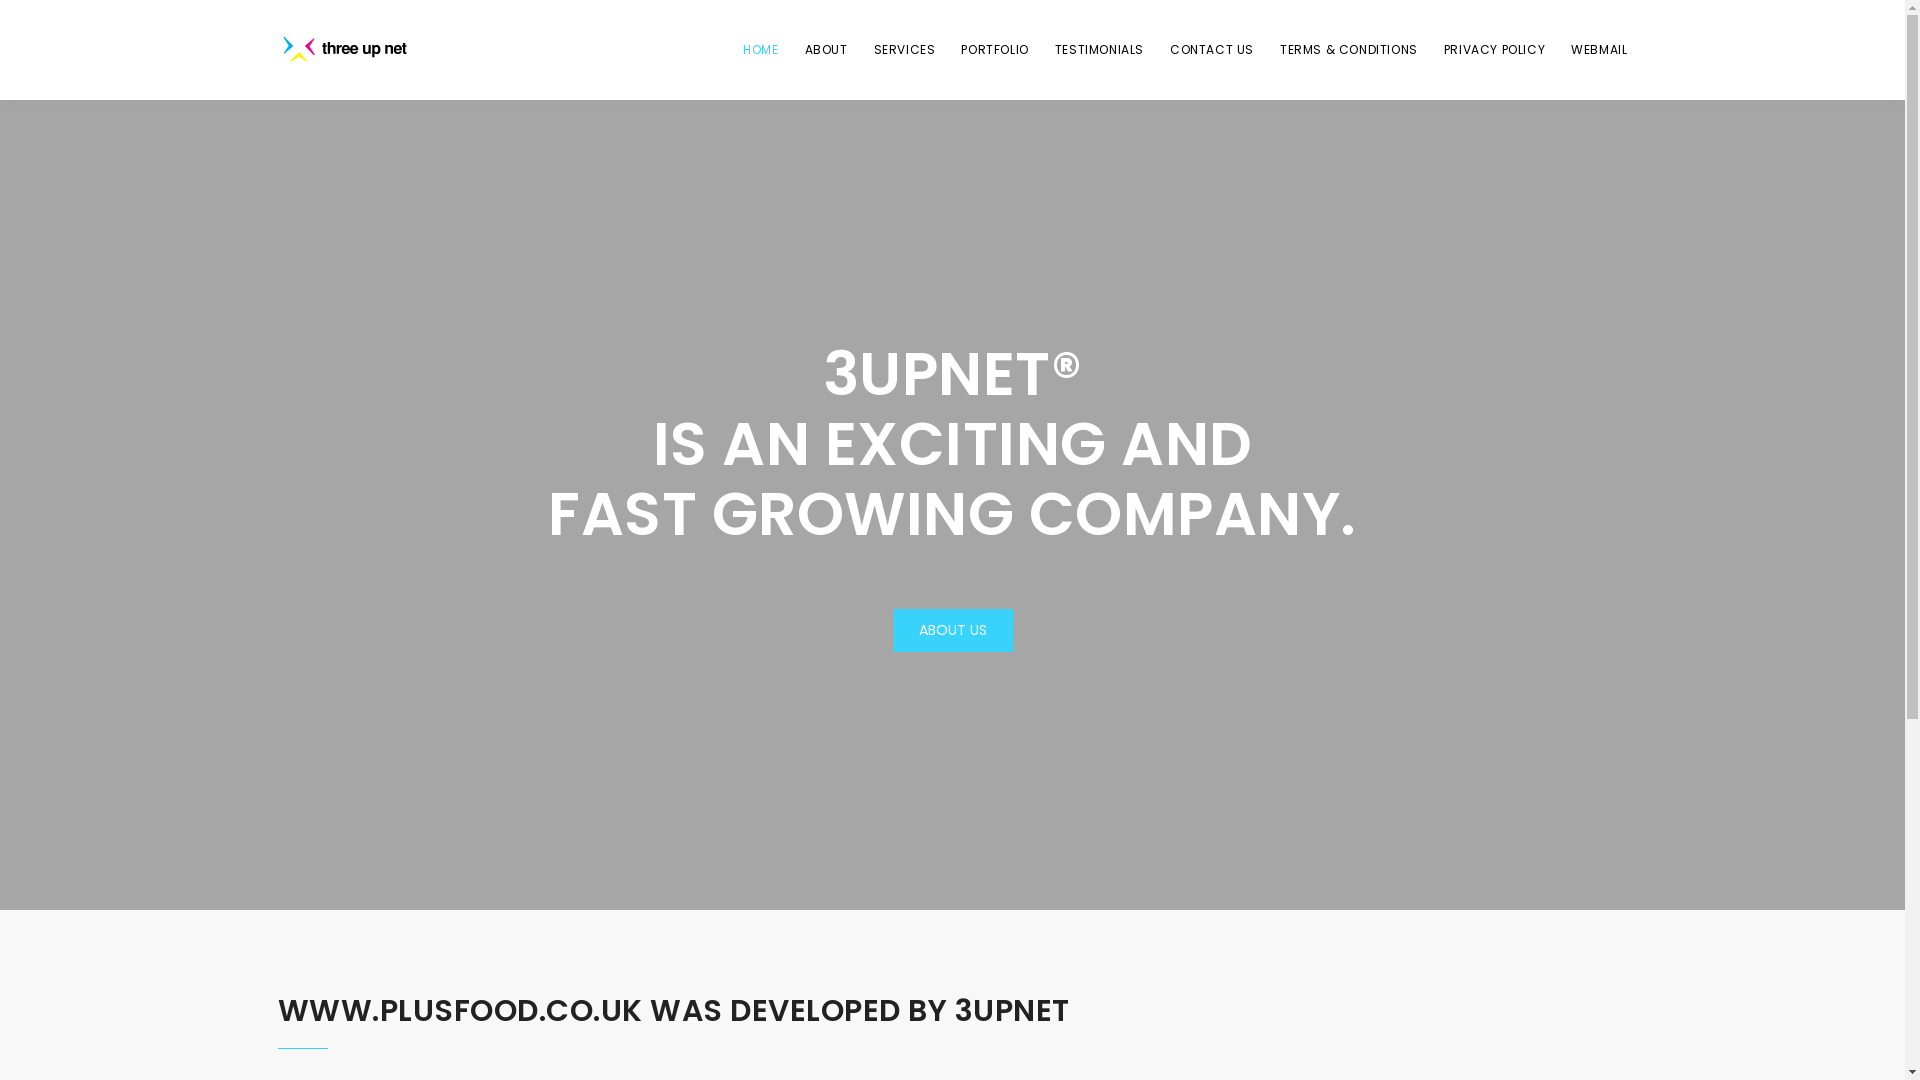 The height and width of the screenshot is (1080, 1920). What do you see at coordinates (1212, 50) in the screenshot?
I see `CONTACT US` at bounding box center [1212, 50].